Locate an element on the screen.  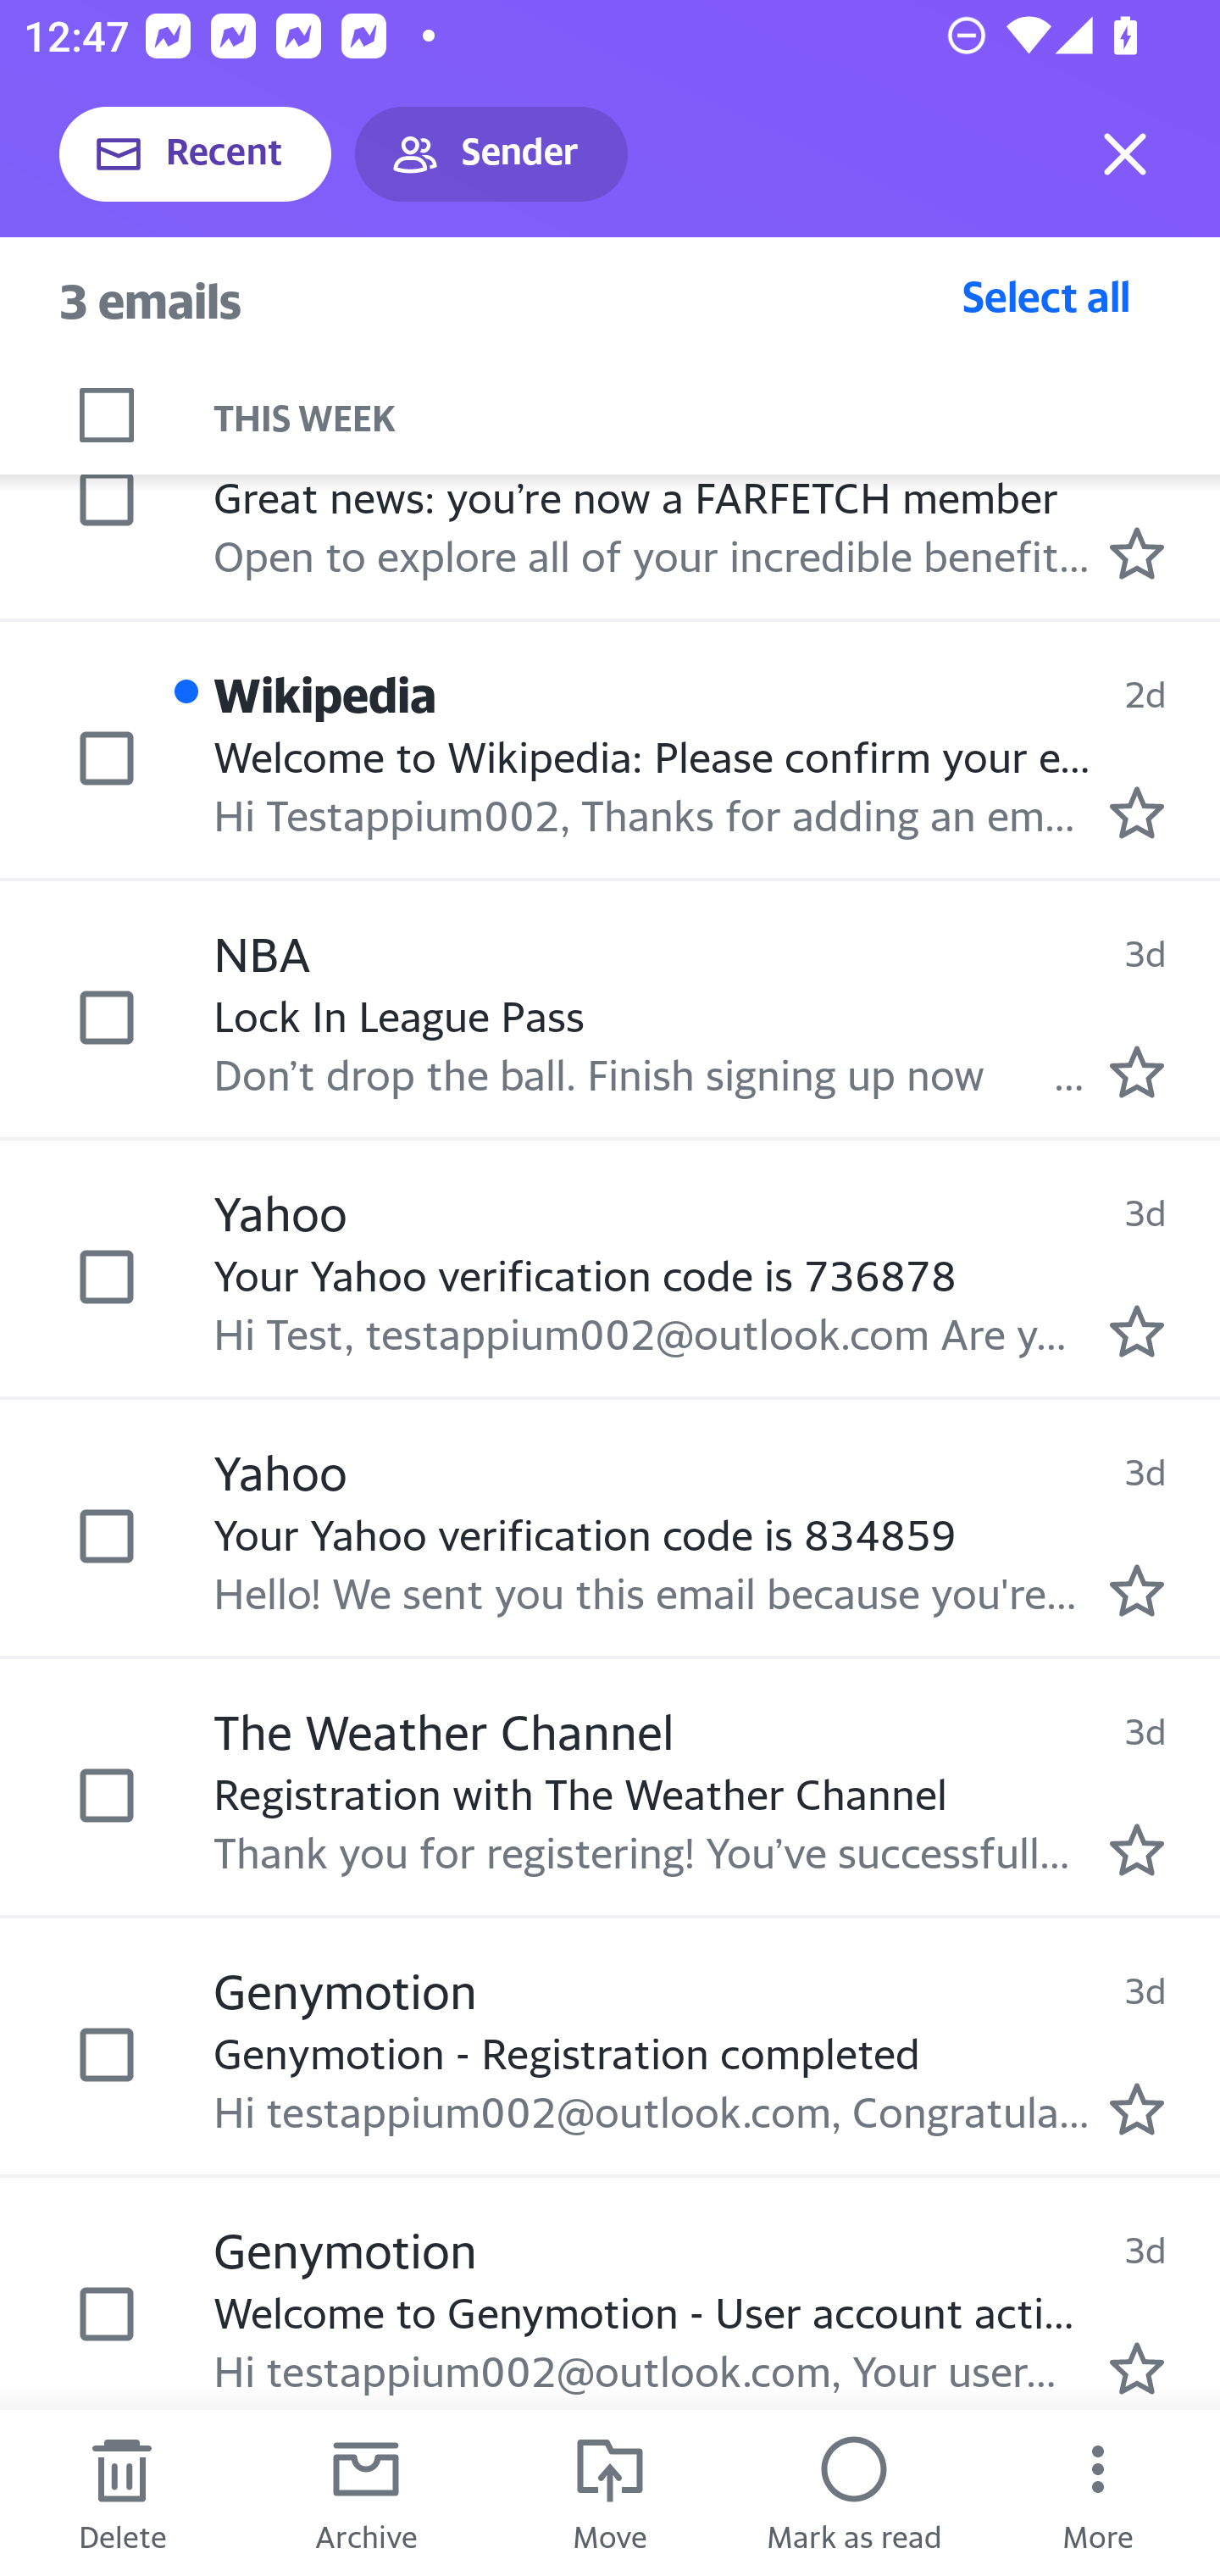
Move is located at coordinates (610, 2493).